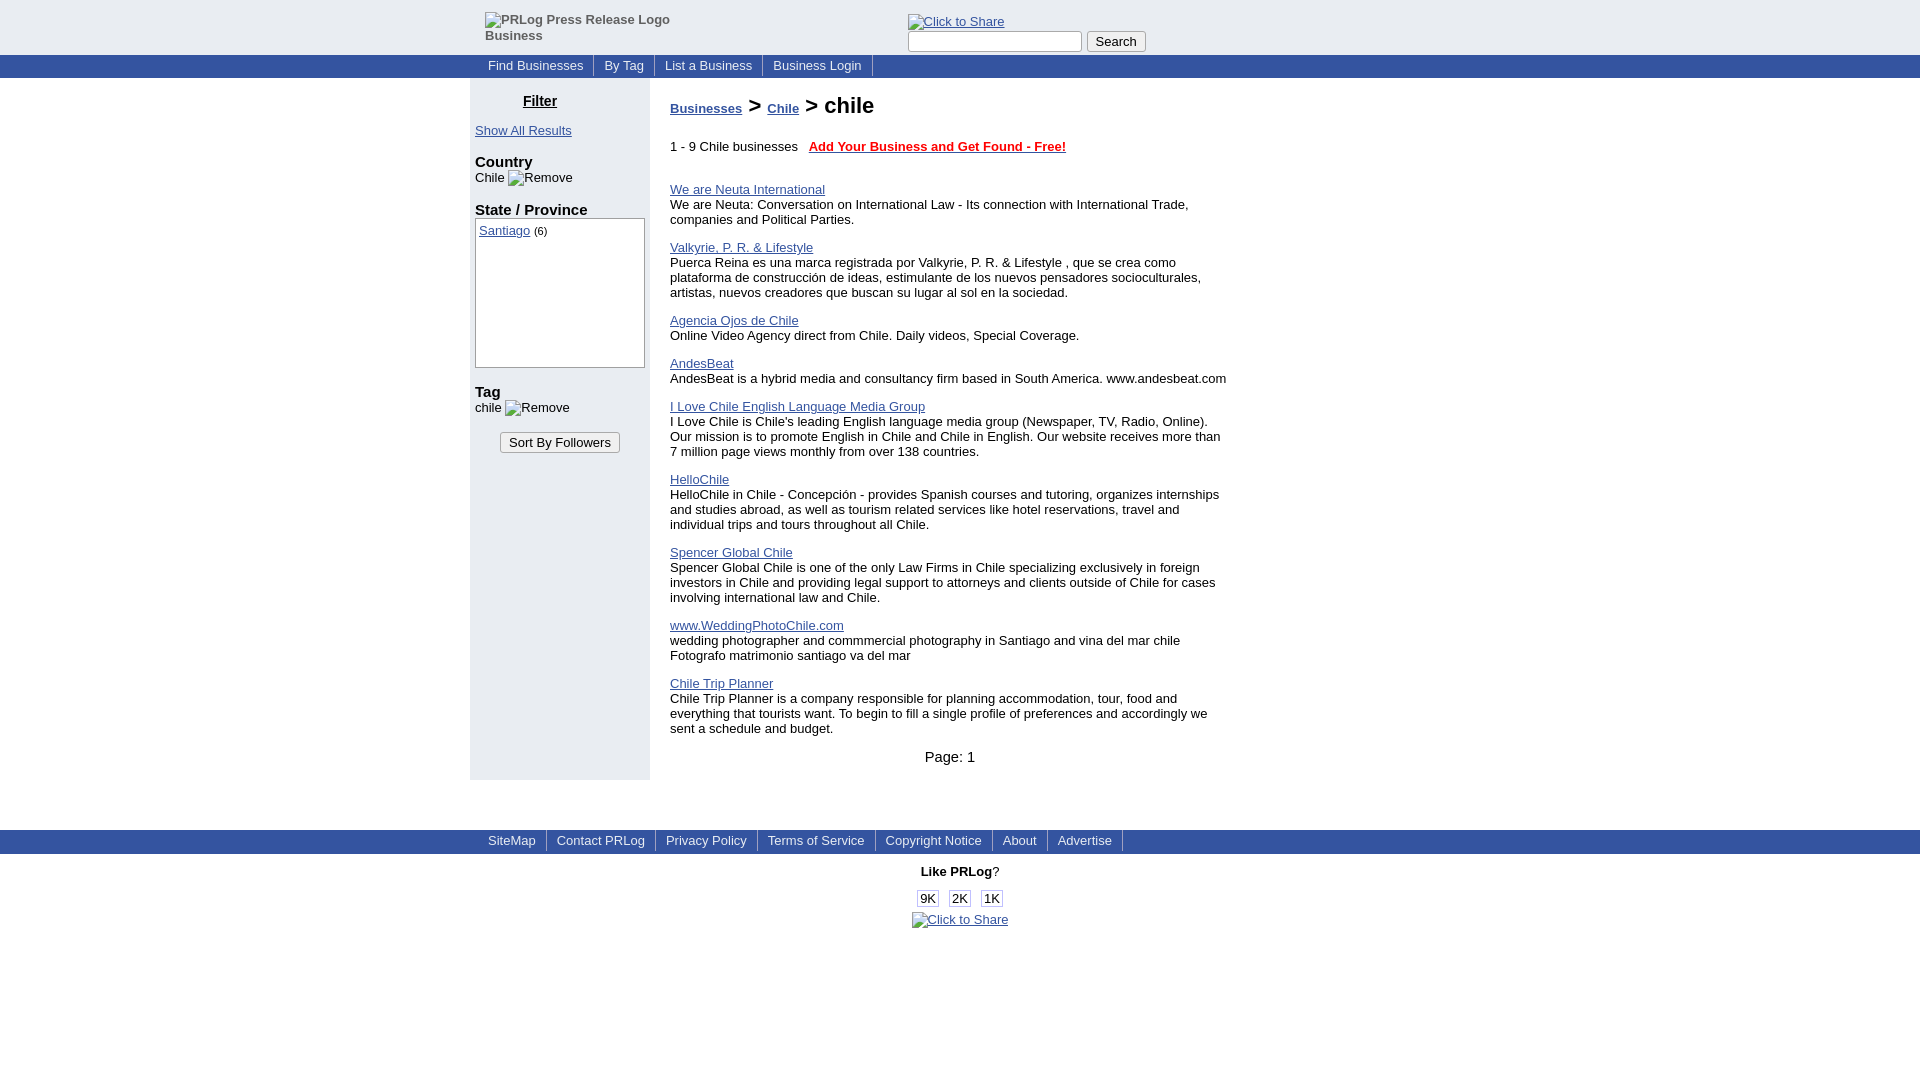 This screenshot has width=1920, height=1080. Describe the element at coordinates (706, 840) in the screenshot. I see `Privacy Policy` at that location.